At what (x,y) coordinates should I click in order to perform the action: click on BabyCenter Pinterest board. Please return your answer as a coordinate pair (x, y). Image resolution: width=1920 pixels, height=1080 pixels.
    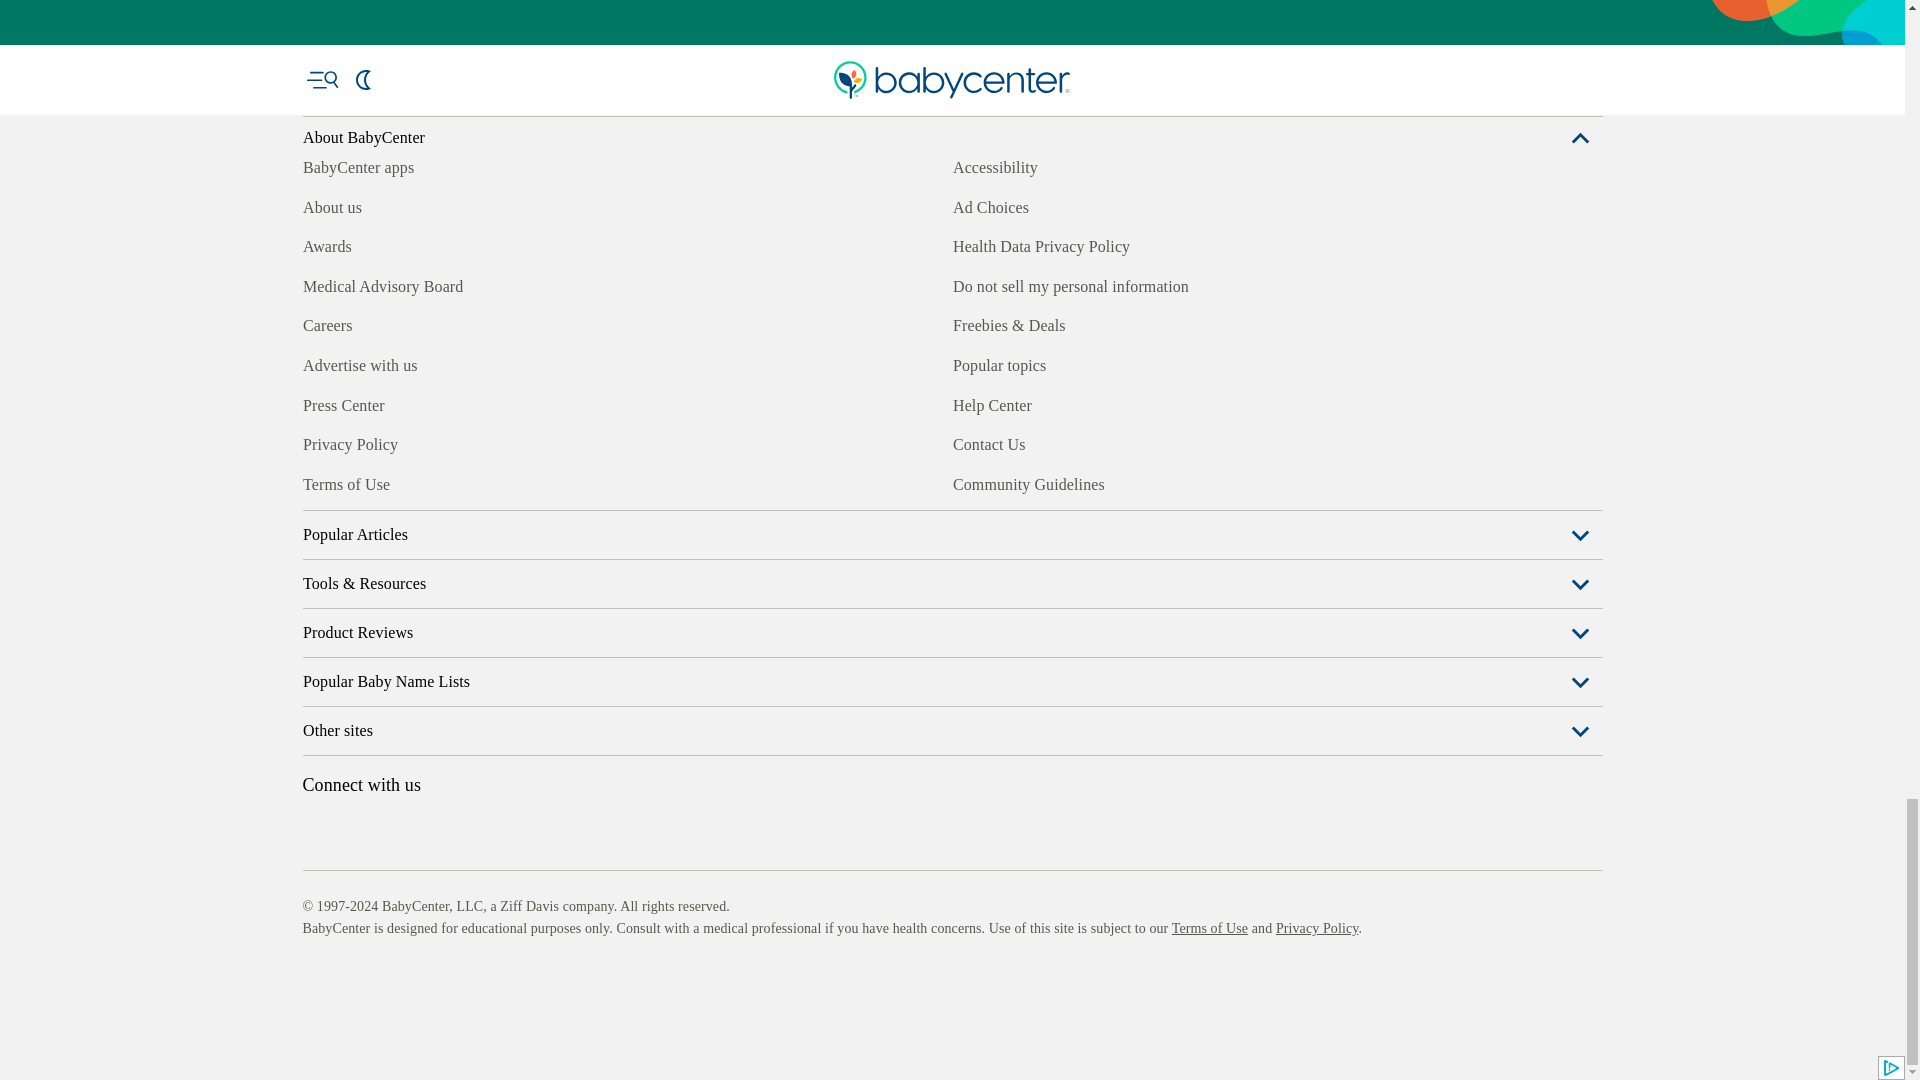
    Looking at the image, I should click on (408, 481).